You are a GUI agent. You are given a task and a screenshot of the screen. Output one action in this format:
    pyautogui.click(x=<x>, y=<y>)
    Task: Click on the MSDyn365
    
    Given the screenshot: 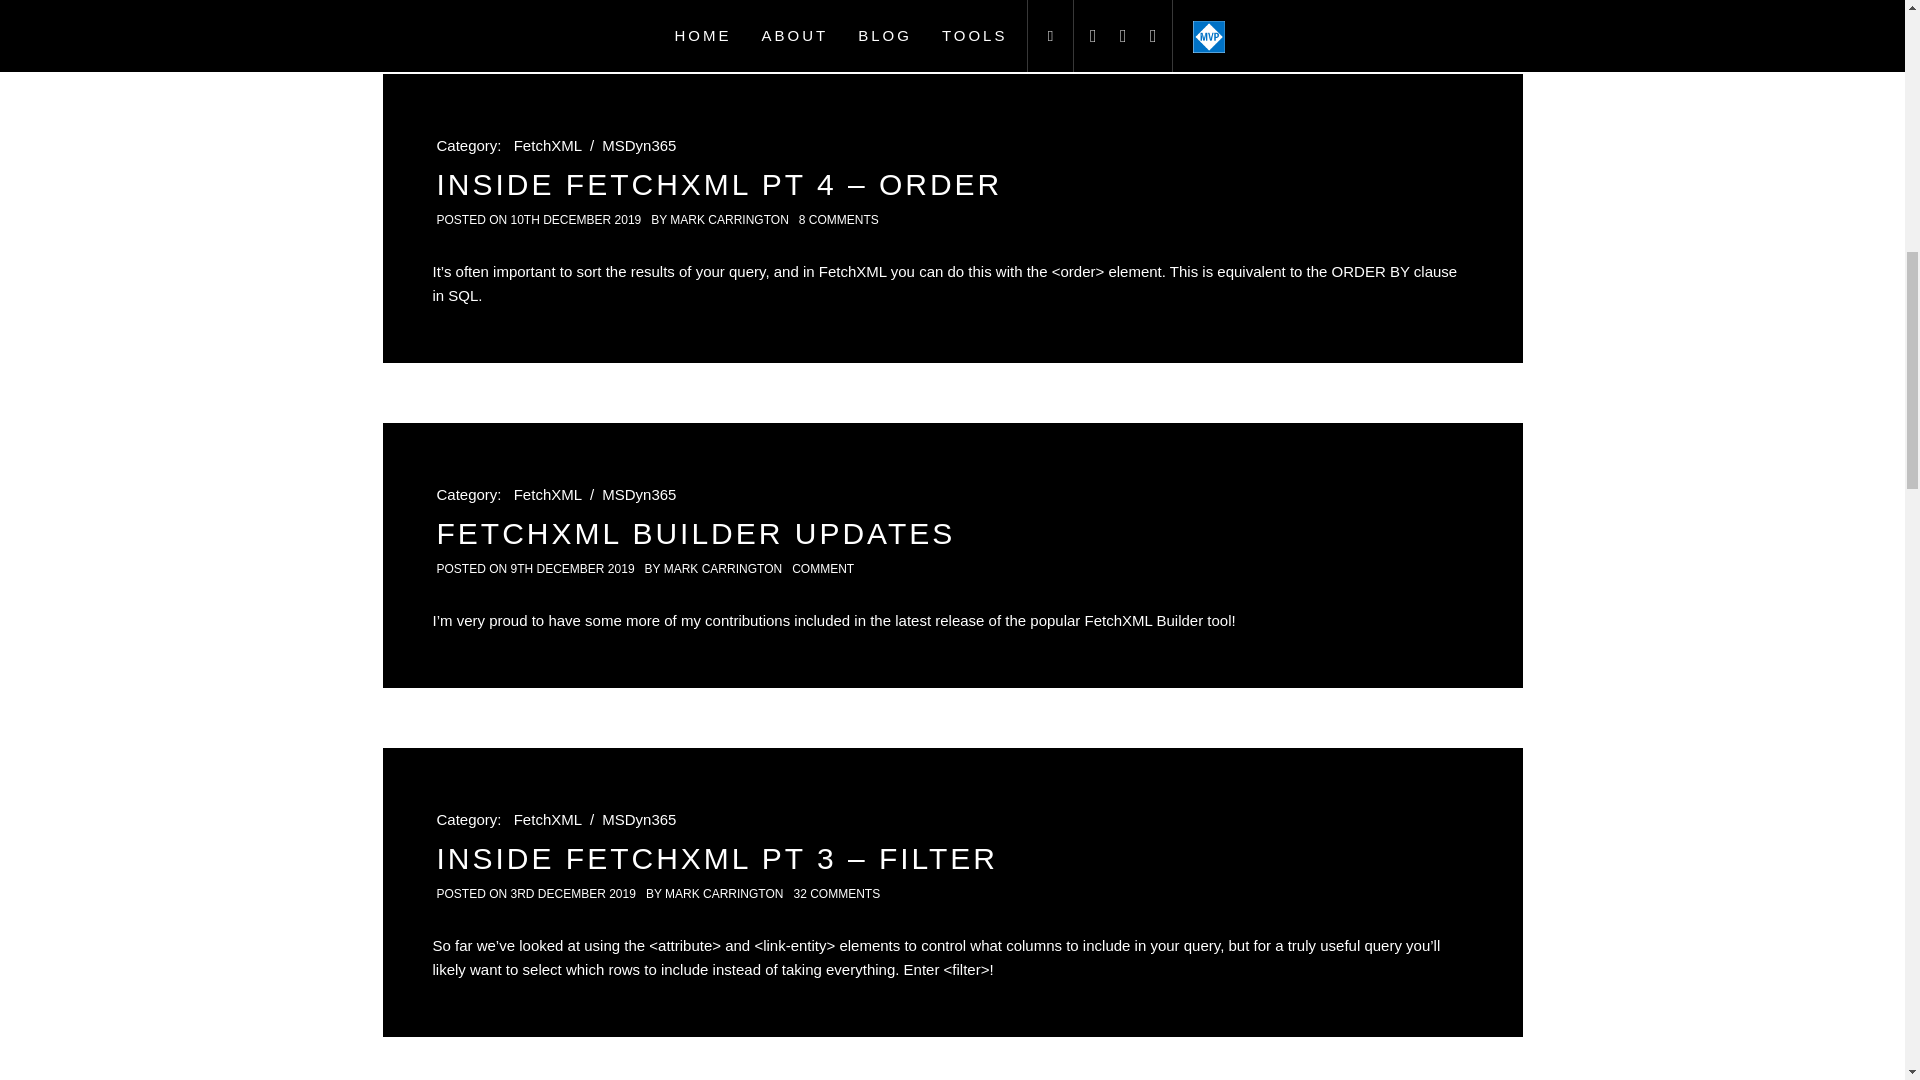 What is the action you would take?
    pyautogui.click(x=638, y=145)
    